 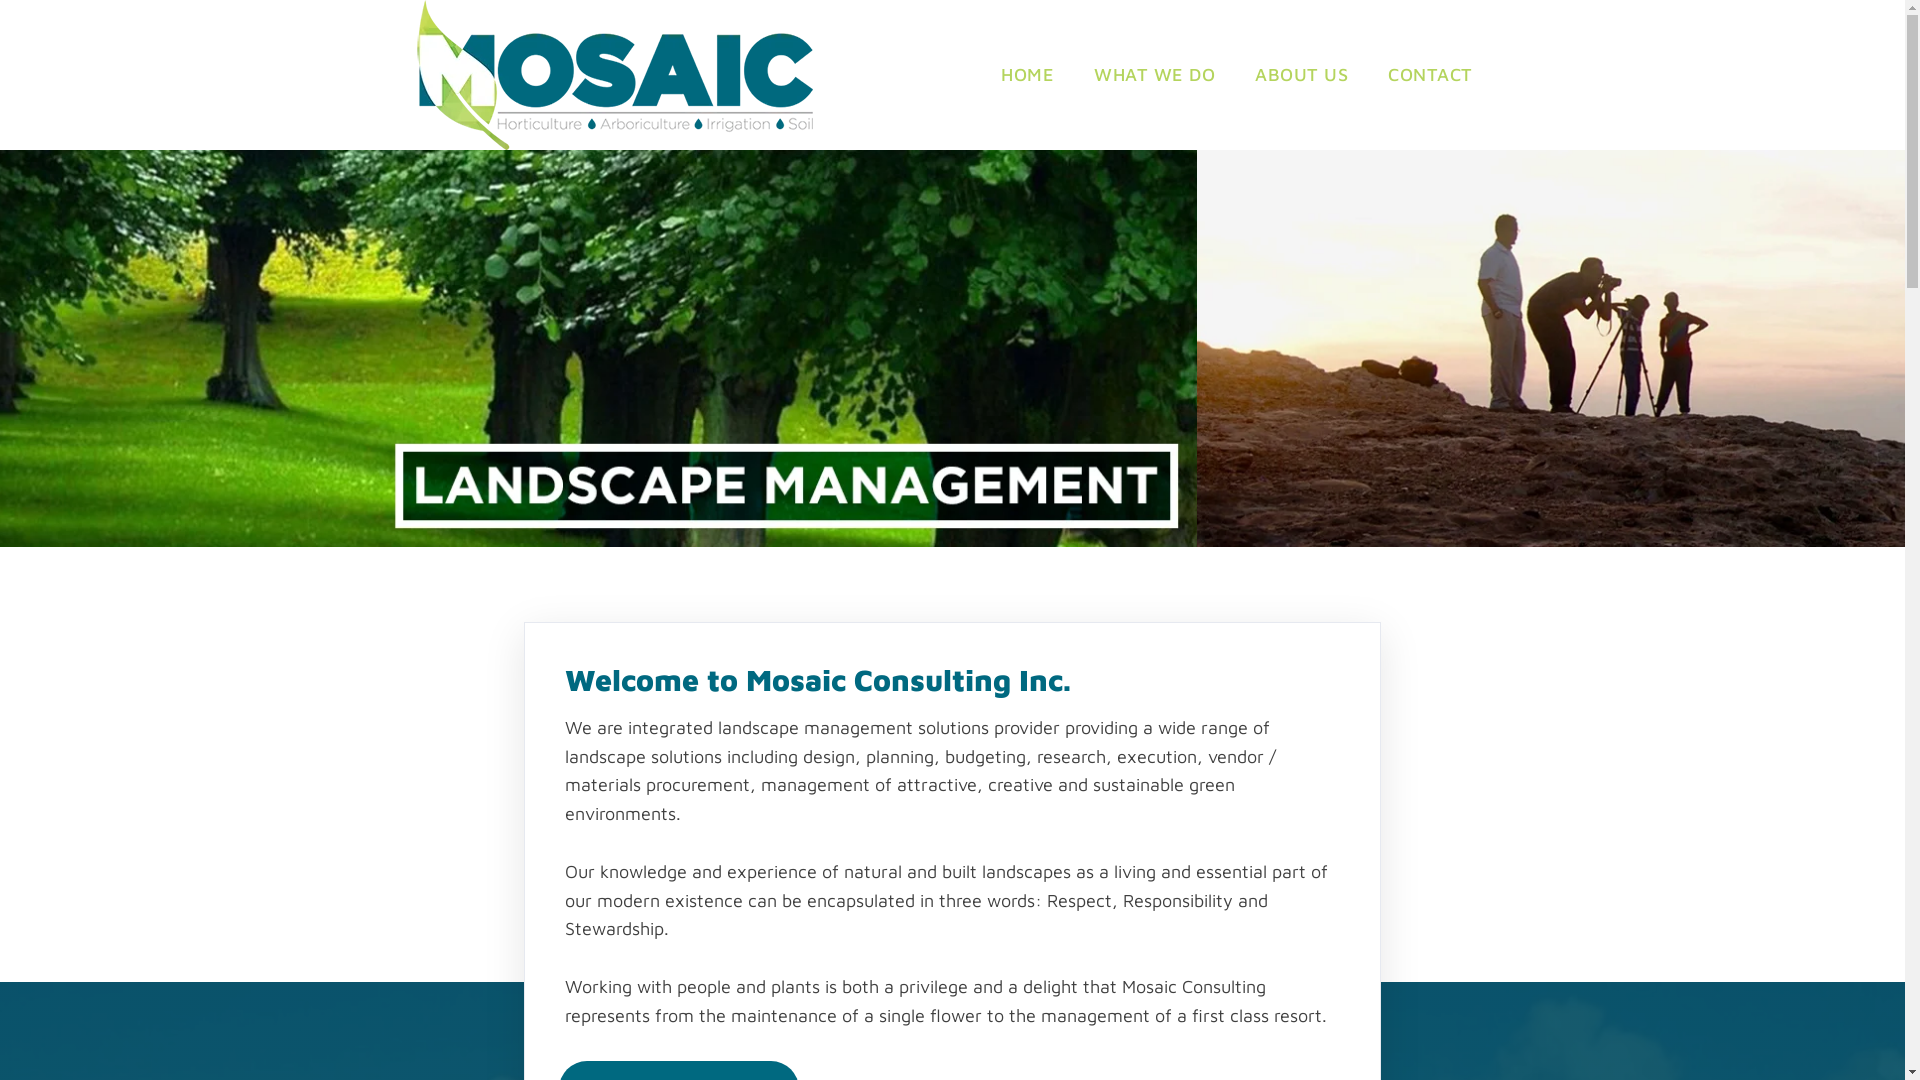 I want to click on WHAT WE DO, so click(x=1154, y=75).